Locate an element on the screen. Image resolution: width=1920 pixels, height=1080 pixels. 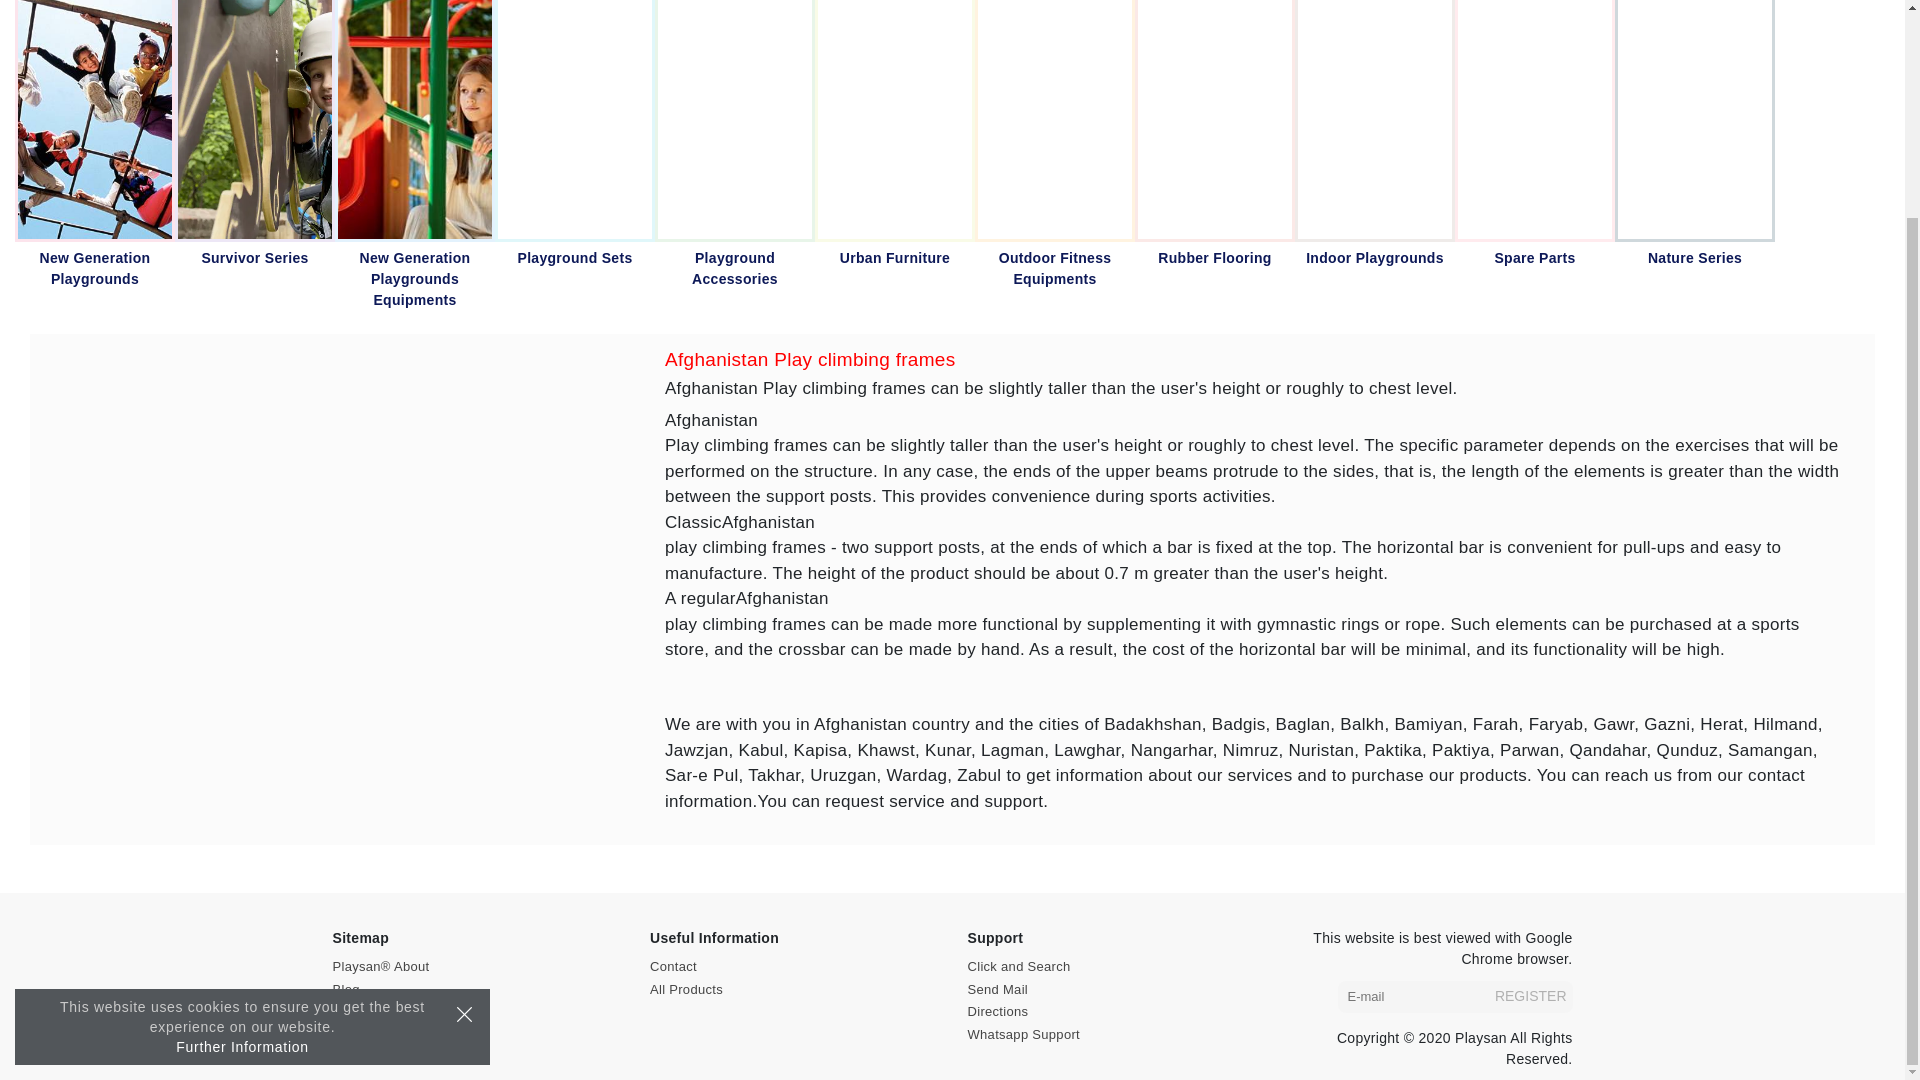
Blog is located at coordinates (346, 988).